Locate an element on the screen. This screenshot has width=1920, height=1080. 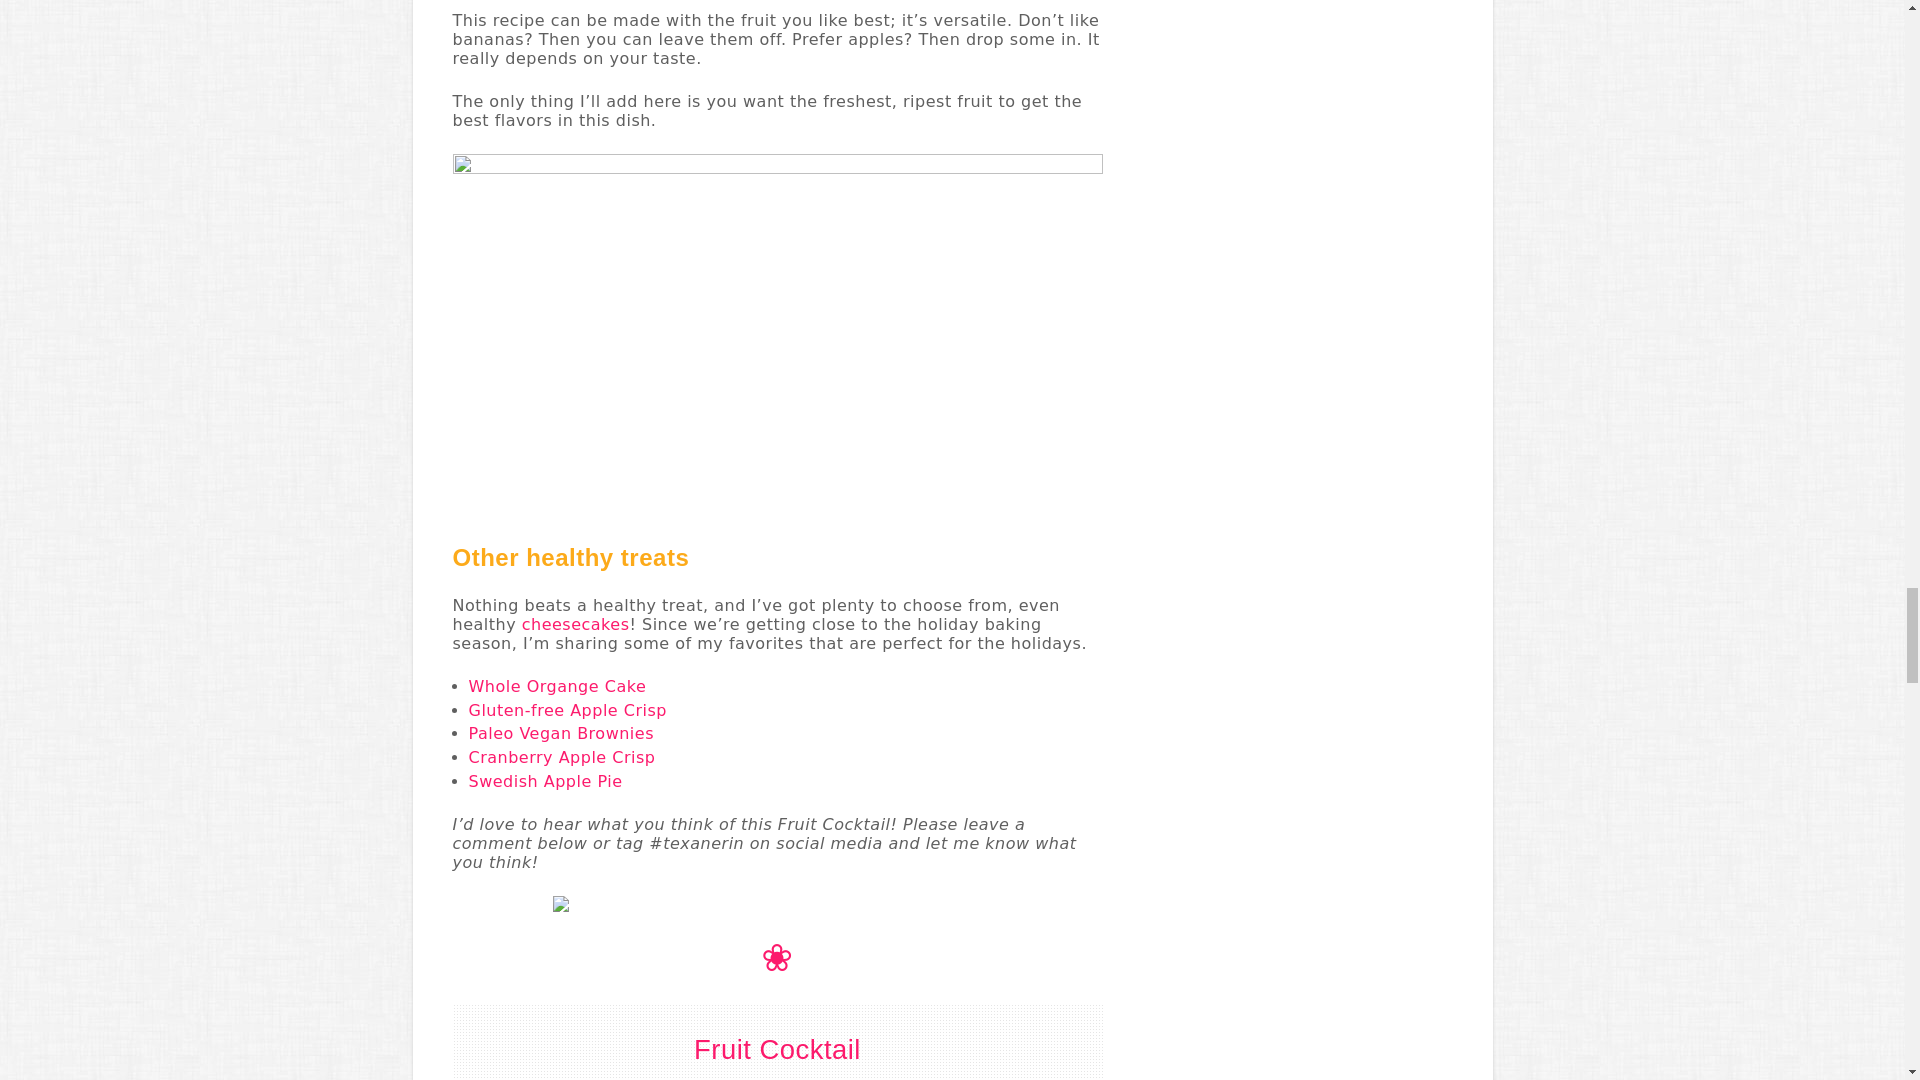
Gluten-free Apple Crisp is located at coordinates (567, 709).